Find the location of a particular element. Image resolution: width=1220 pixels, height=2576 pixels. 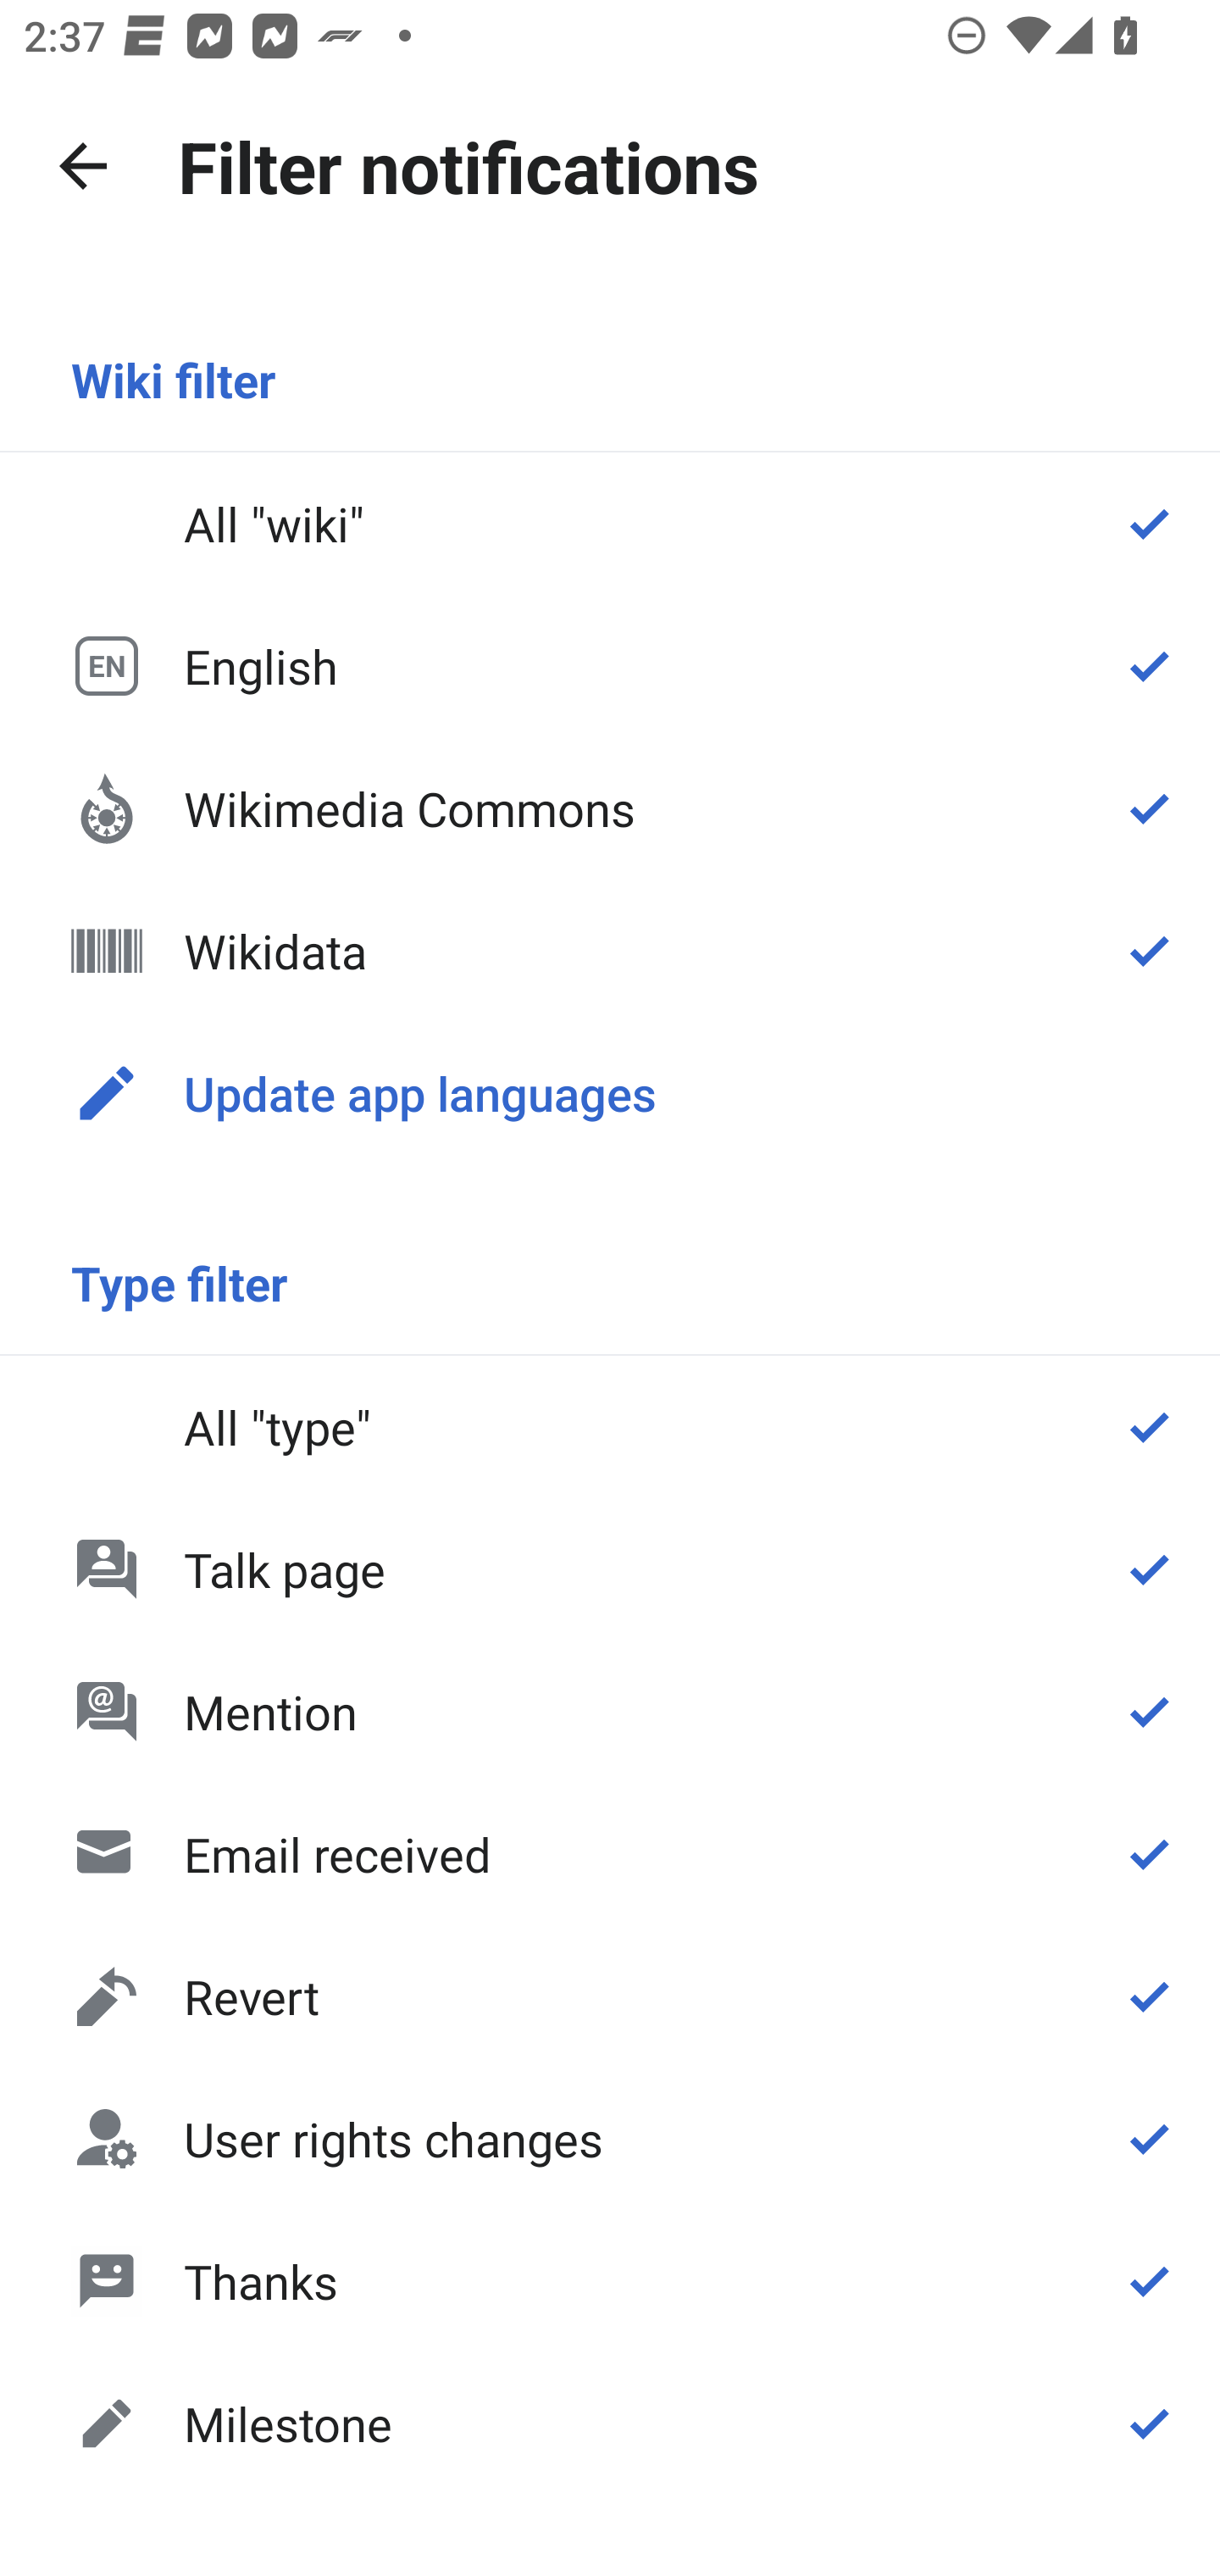

EN English is located at coordinates (610, 666).